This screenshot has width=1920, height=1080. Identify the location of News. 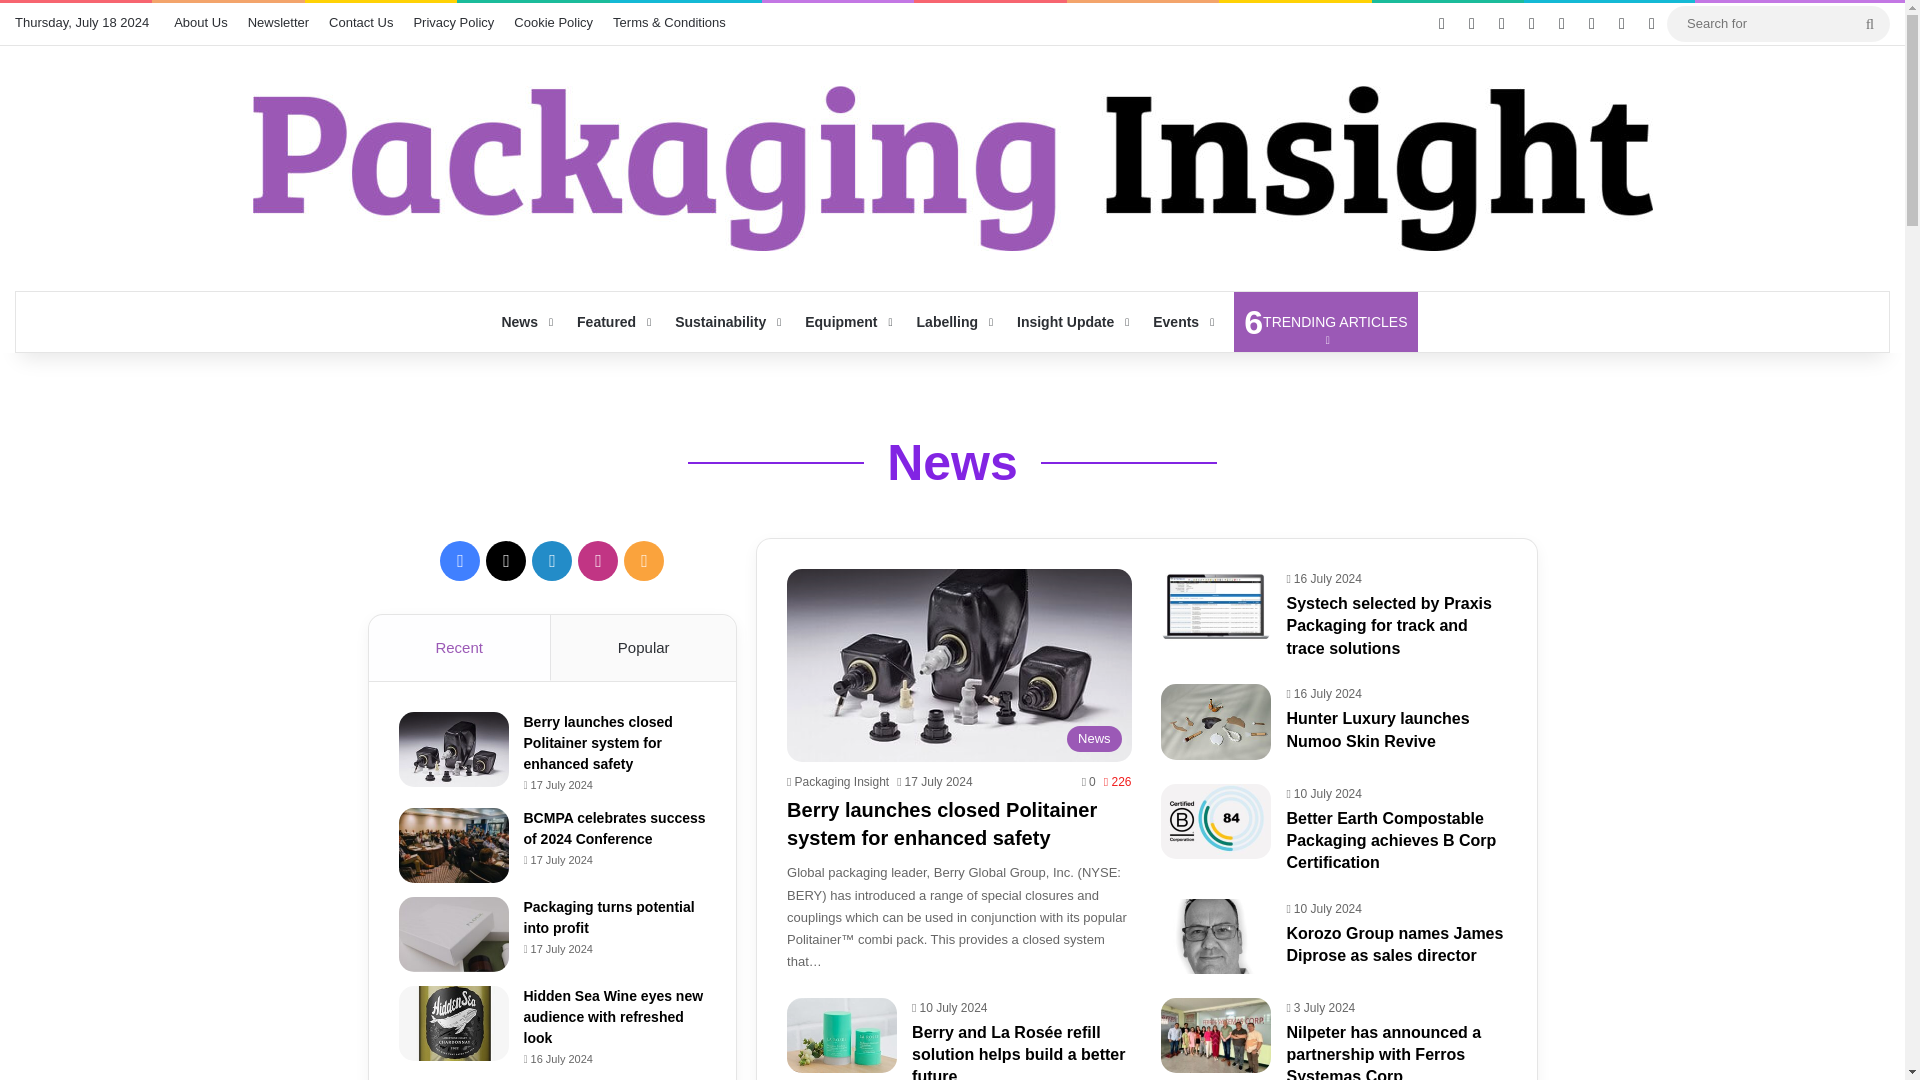
(1325, 322).